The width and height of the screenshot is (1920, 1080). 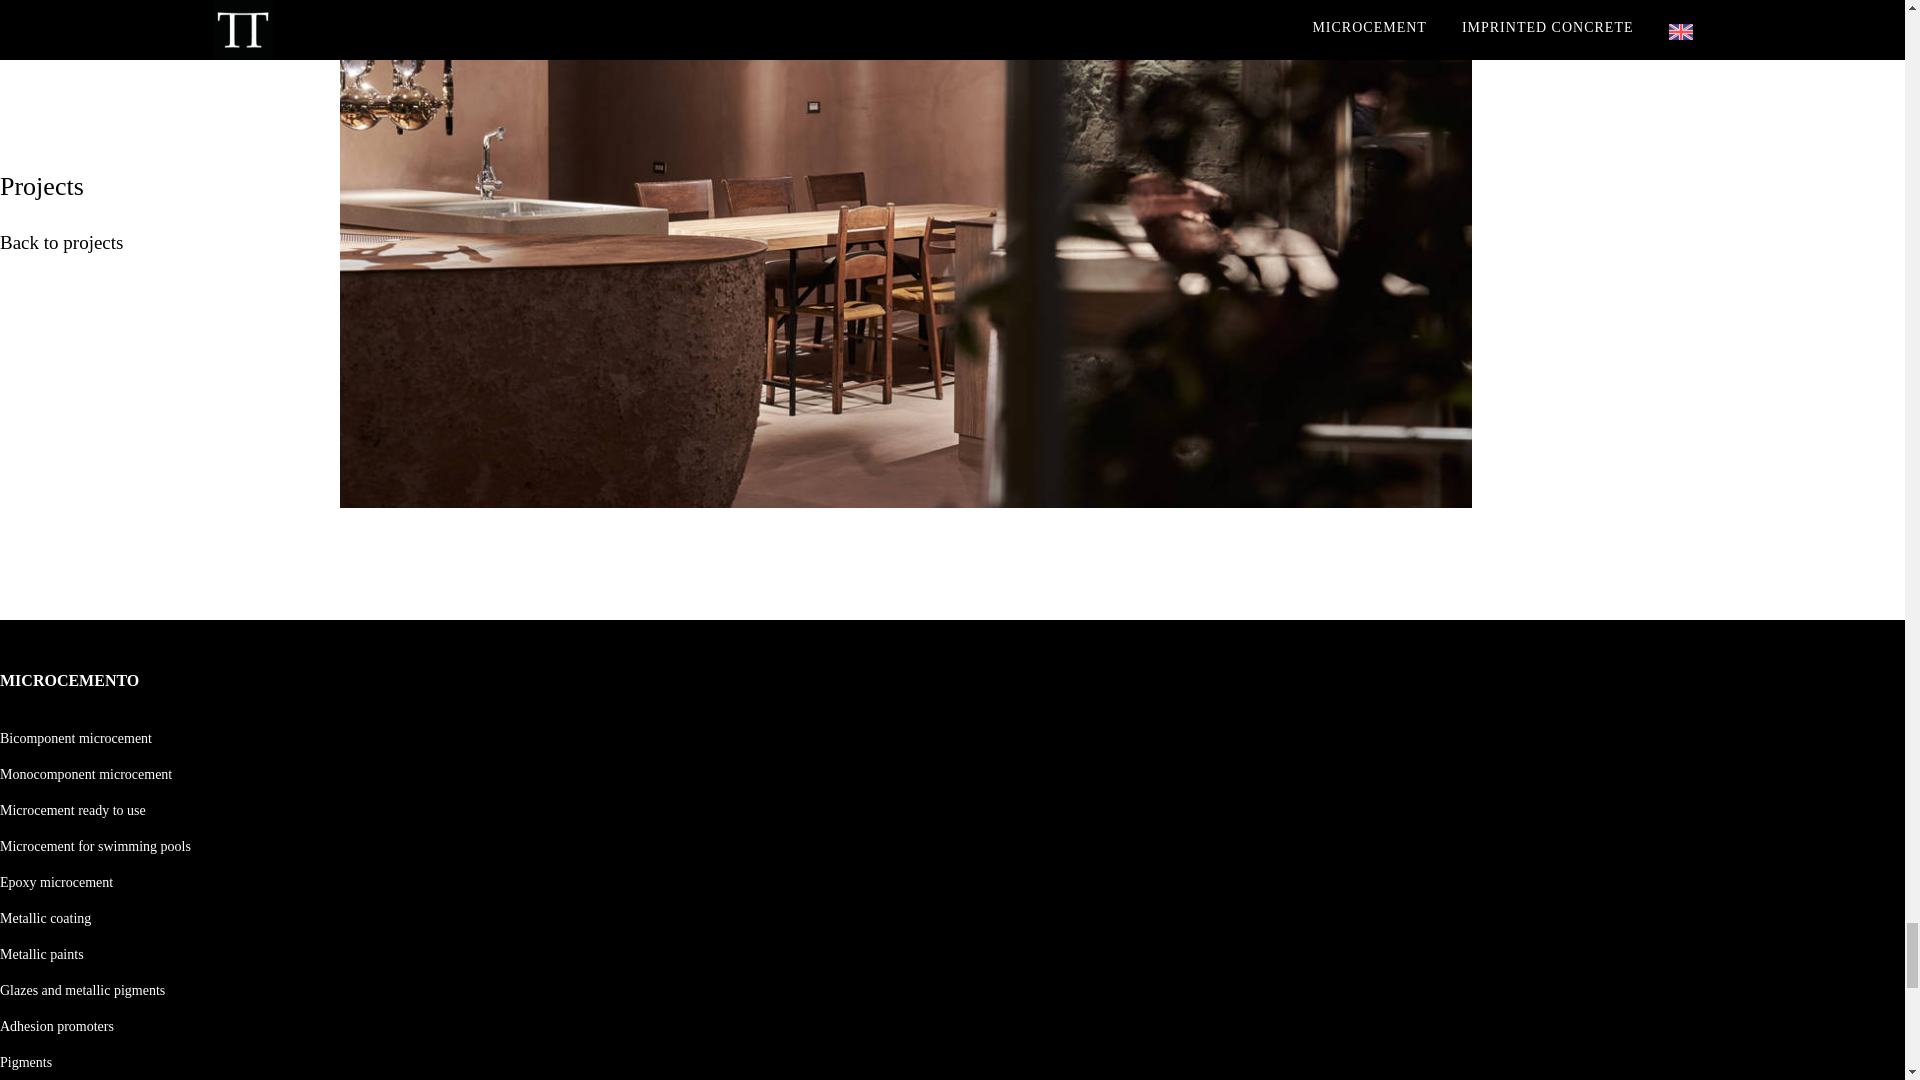 What do you see at coordinates (26, 1062) in the screenshot?
I see `Pigments` at bounding box center [26, 1062].